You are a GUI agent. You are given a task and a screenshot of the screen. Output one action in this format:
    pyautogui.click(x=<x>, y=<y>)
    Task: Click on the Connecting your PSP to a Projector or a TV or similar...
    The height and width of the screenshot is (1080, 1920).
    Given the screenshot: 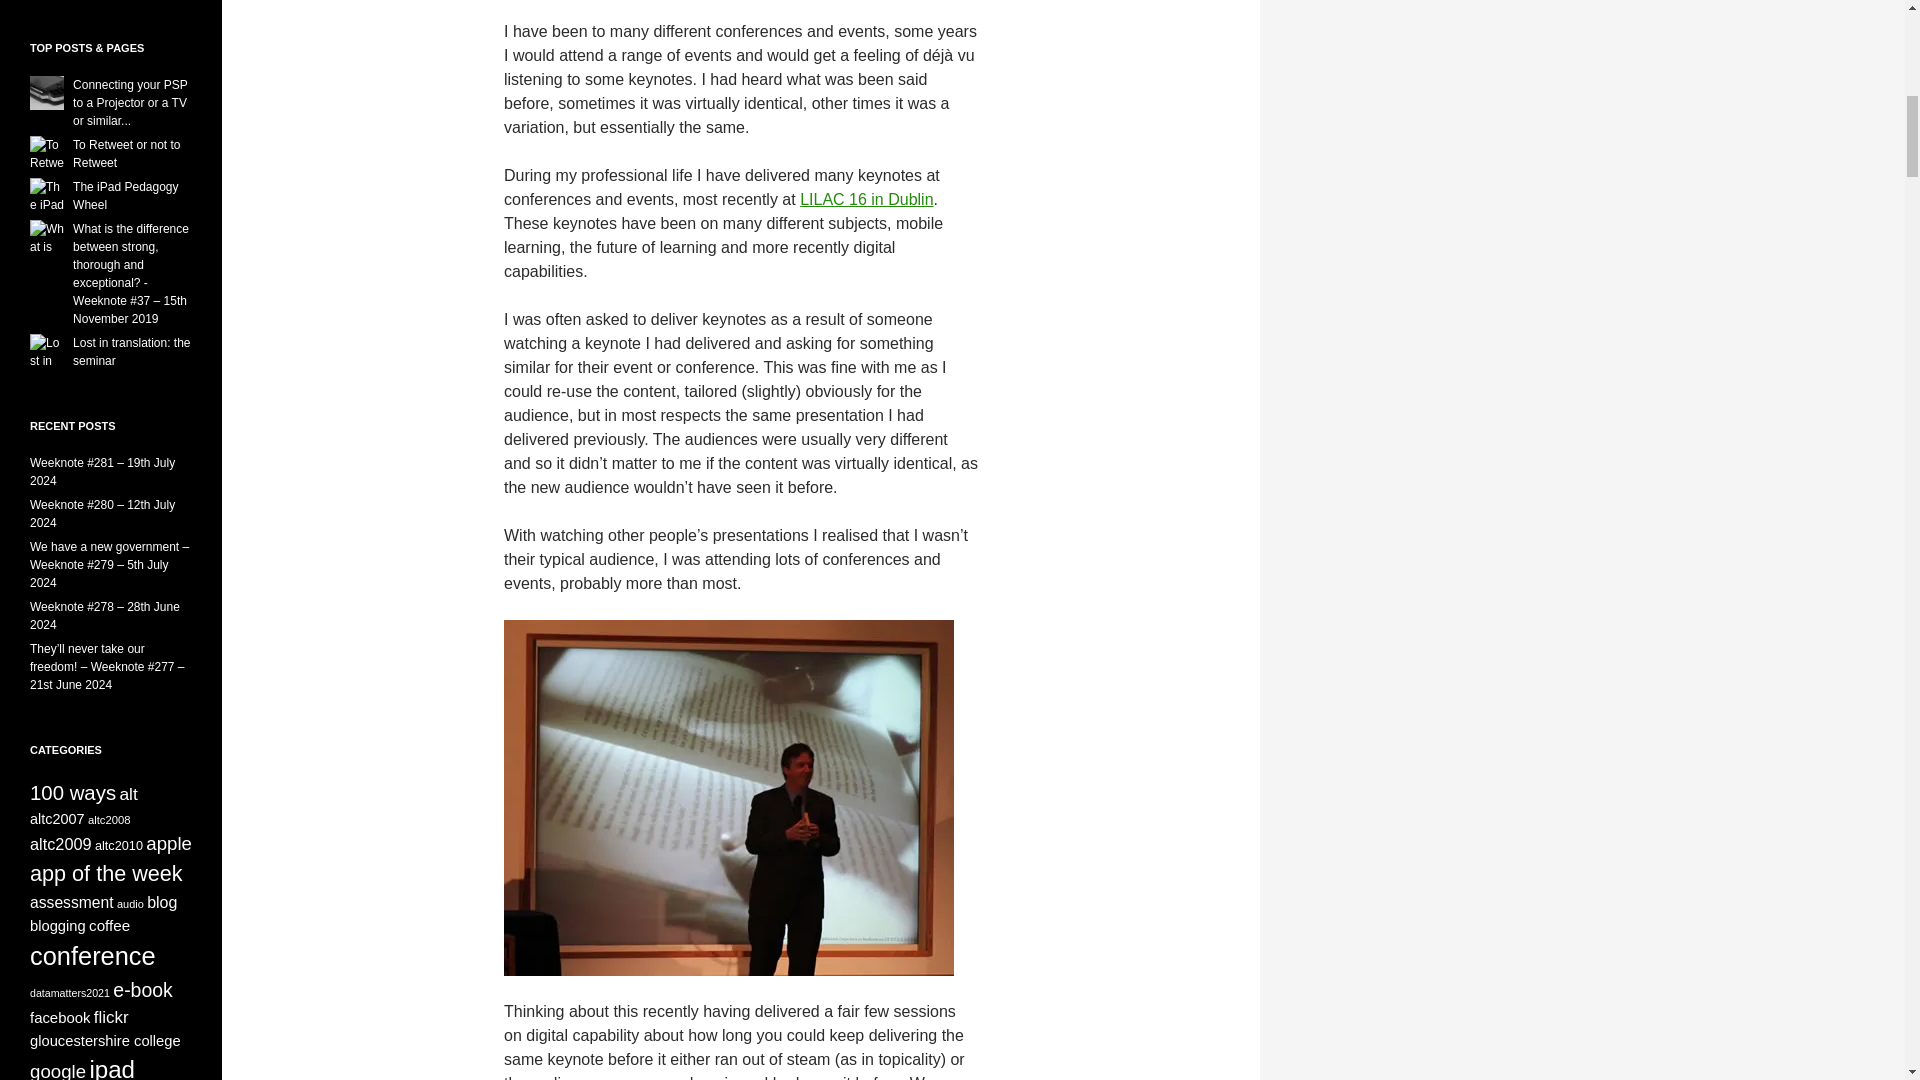 What is the action you would take?
    pyautogui.click(x=130, y=102)
    